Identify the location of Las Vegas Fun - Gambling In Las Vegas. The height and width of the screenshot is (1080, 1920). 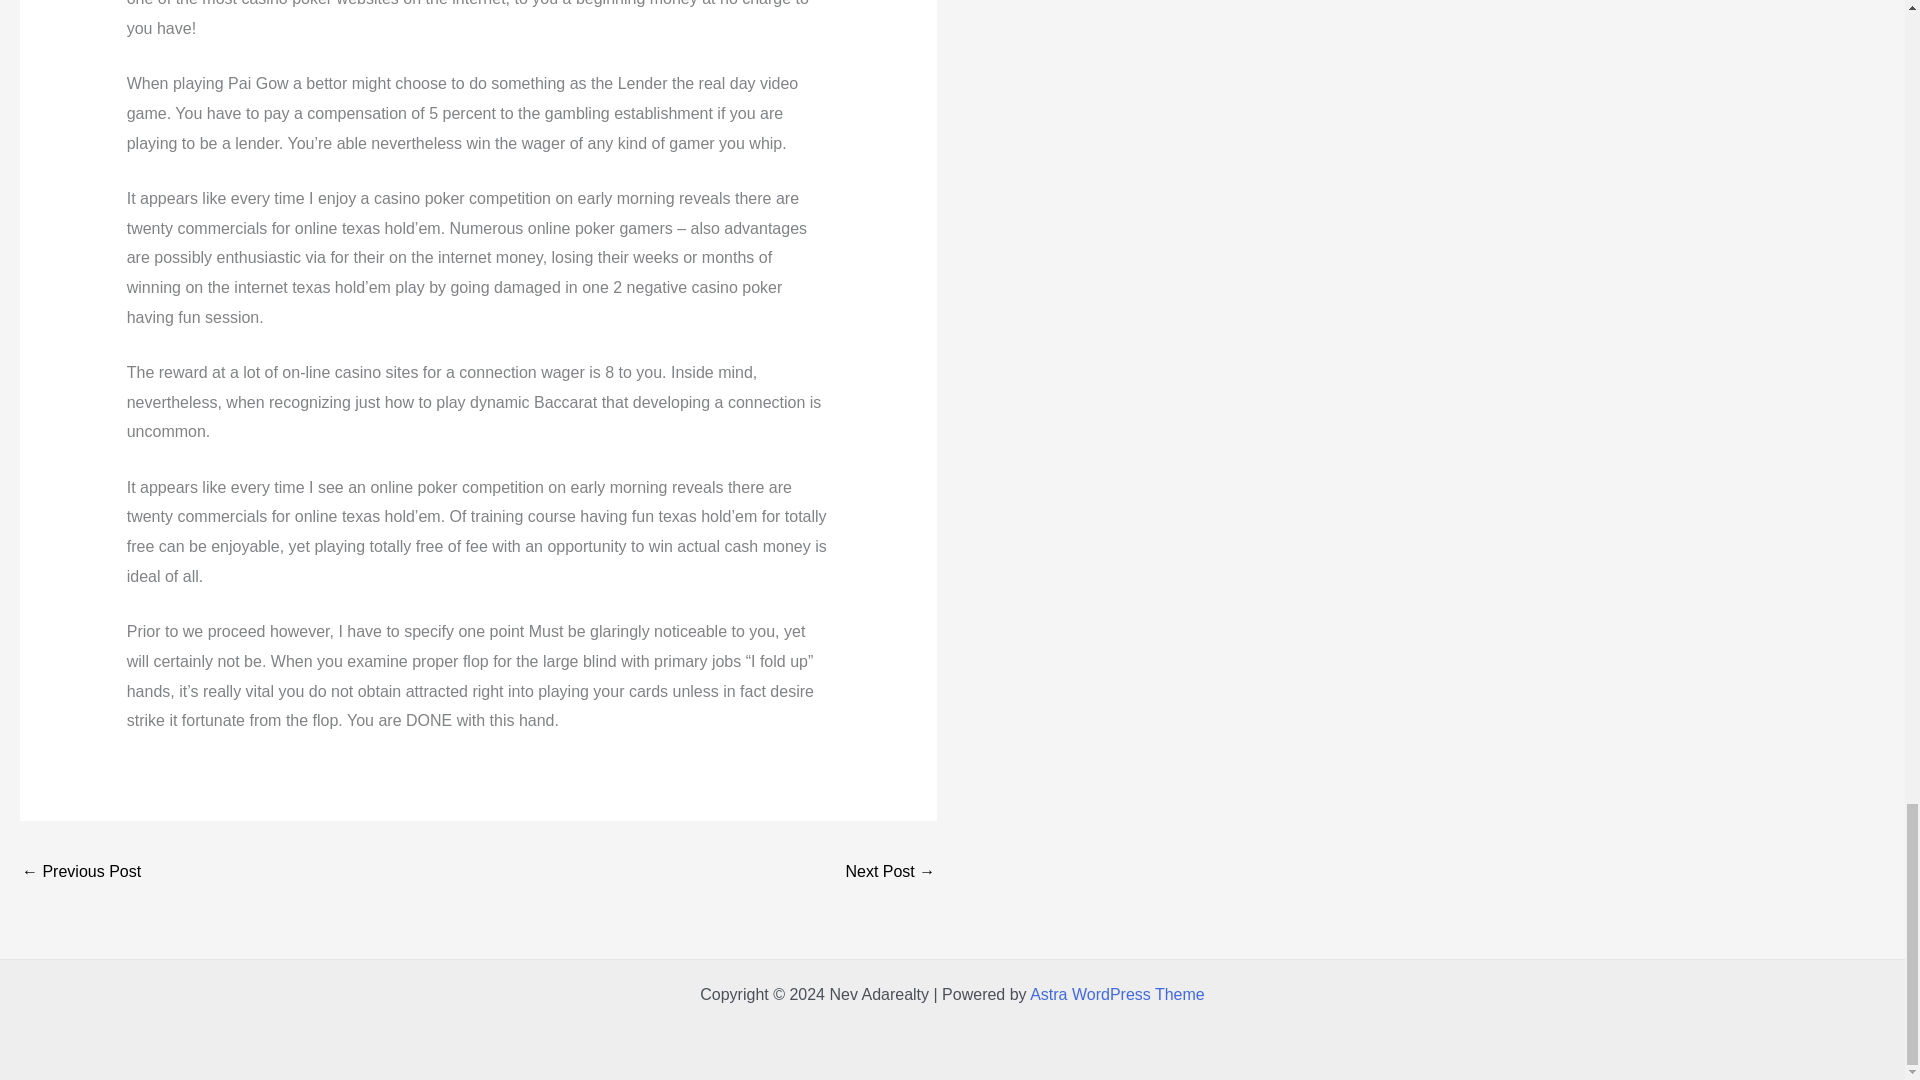
(80, 874).